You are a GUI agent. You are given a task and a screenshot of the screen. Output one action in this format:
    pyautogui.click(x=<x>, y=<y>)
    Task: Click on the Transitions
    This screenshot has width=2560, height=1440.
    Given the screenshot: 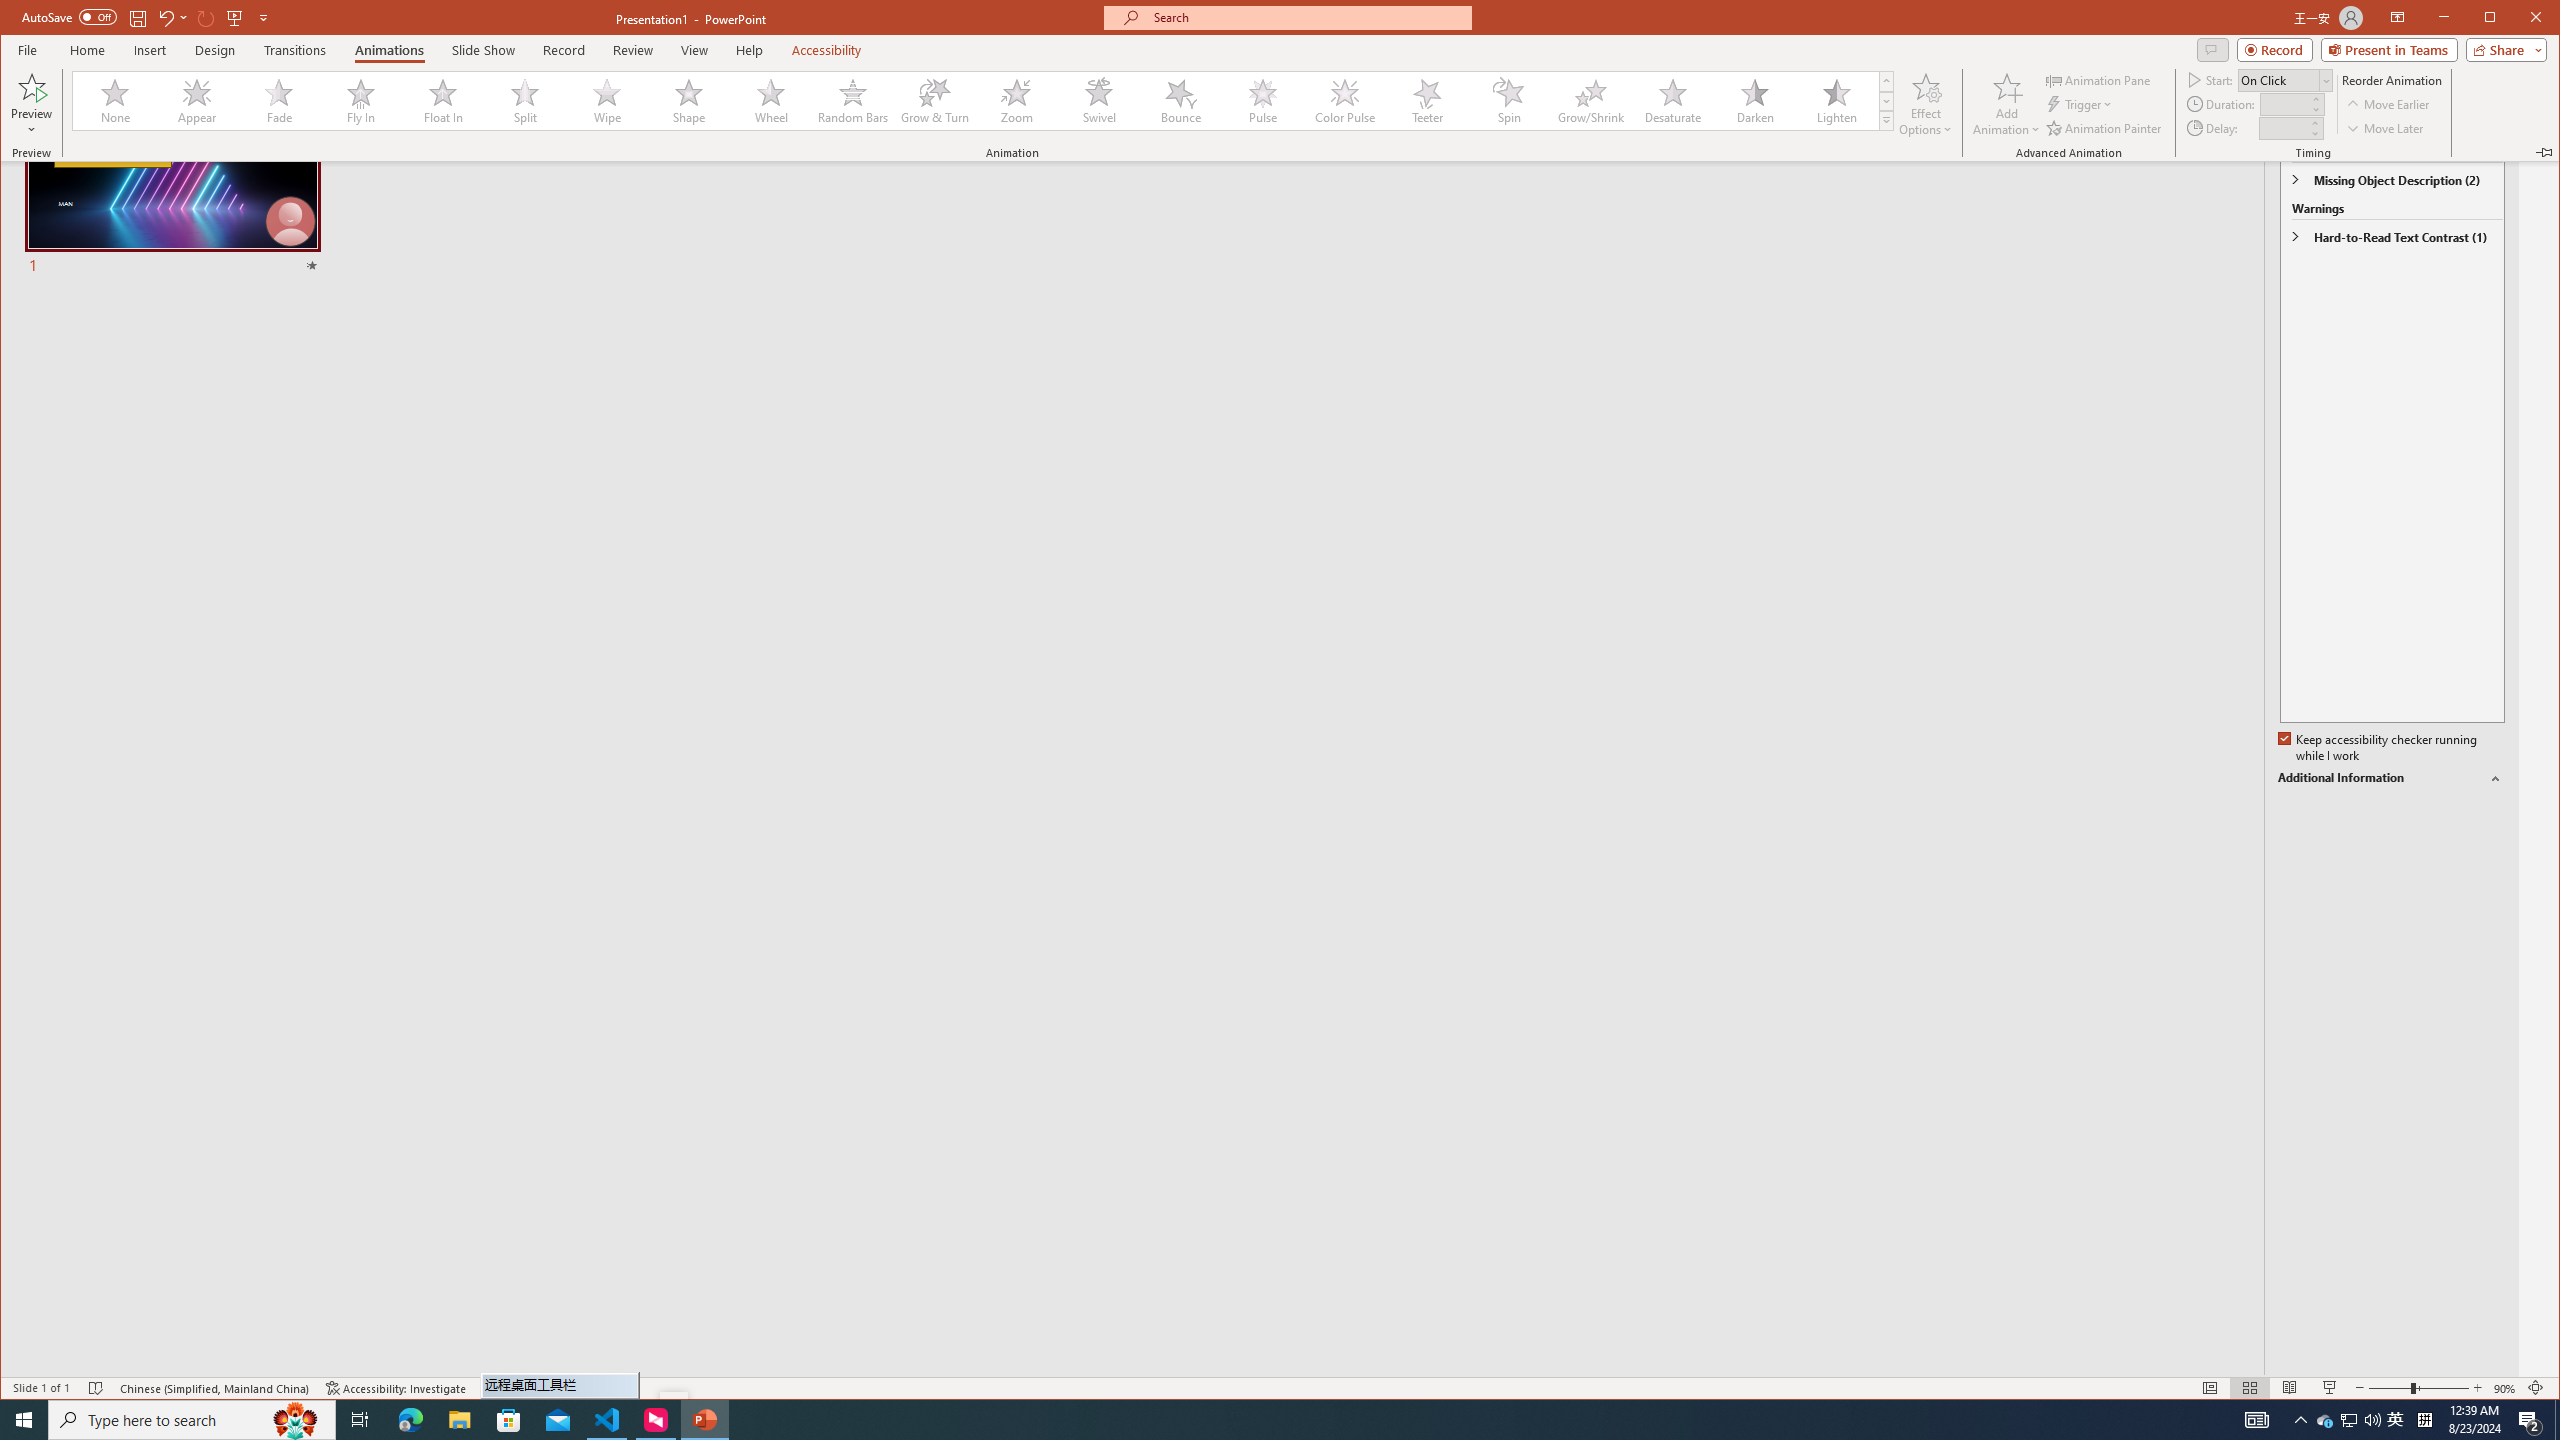 What is the action you would take?
    pyautogui.click(x=2396, y=1420)
    